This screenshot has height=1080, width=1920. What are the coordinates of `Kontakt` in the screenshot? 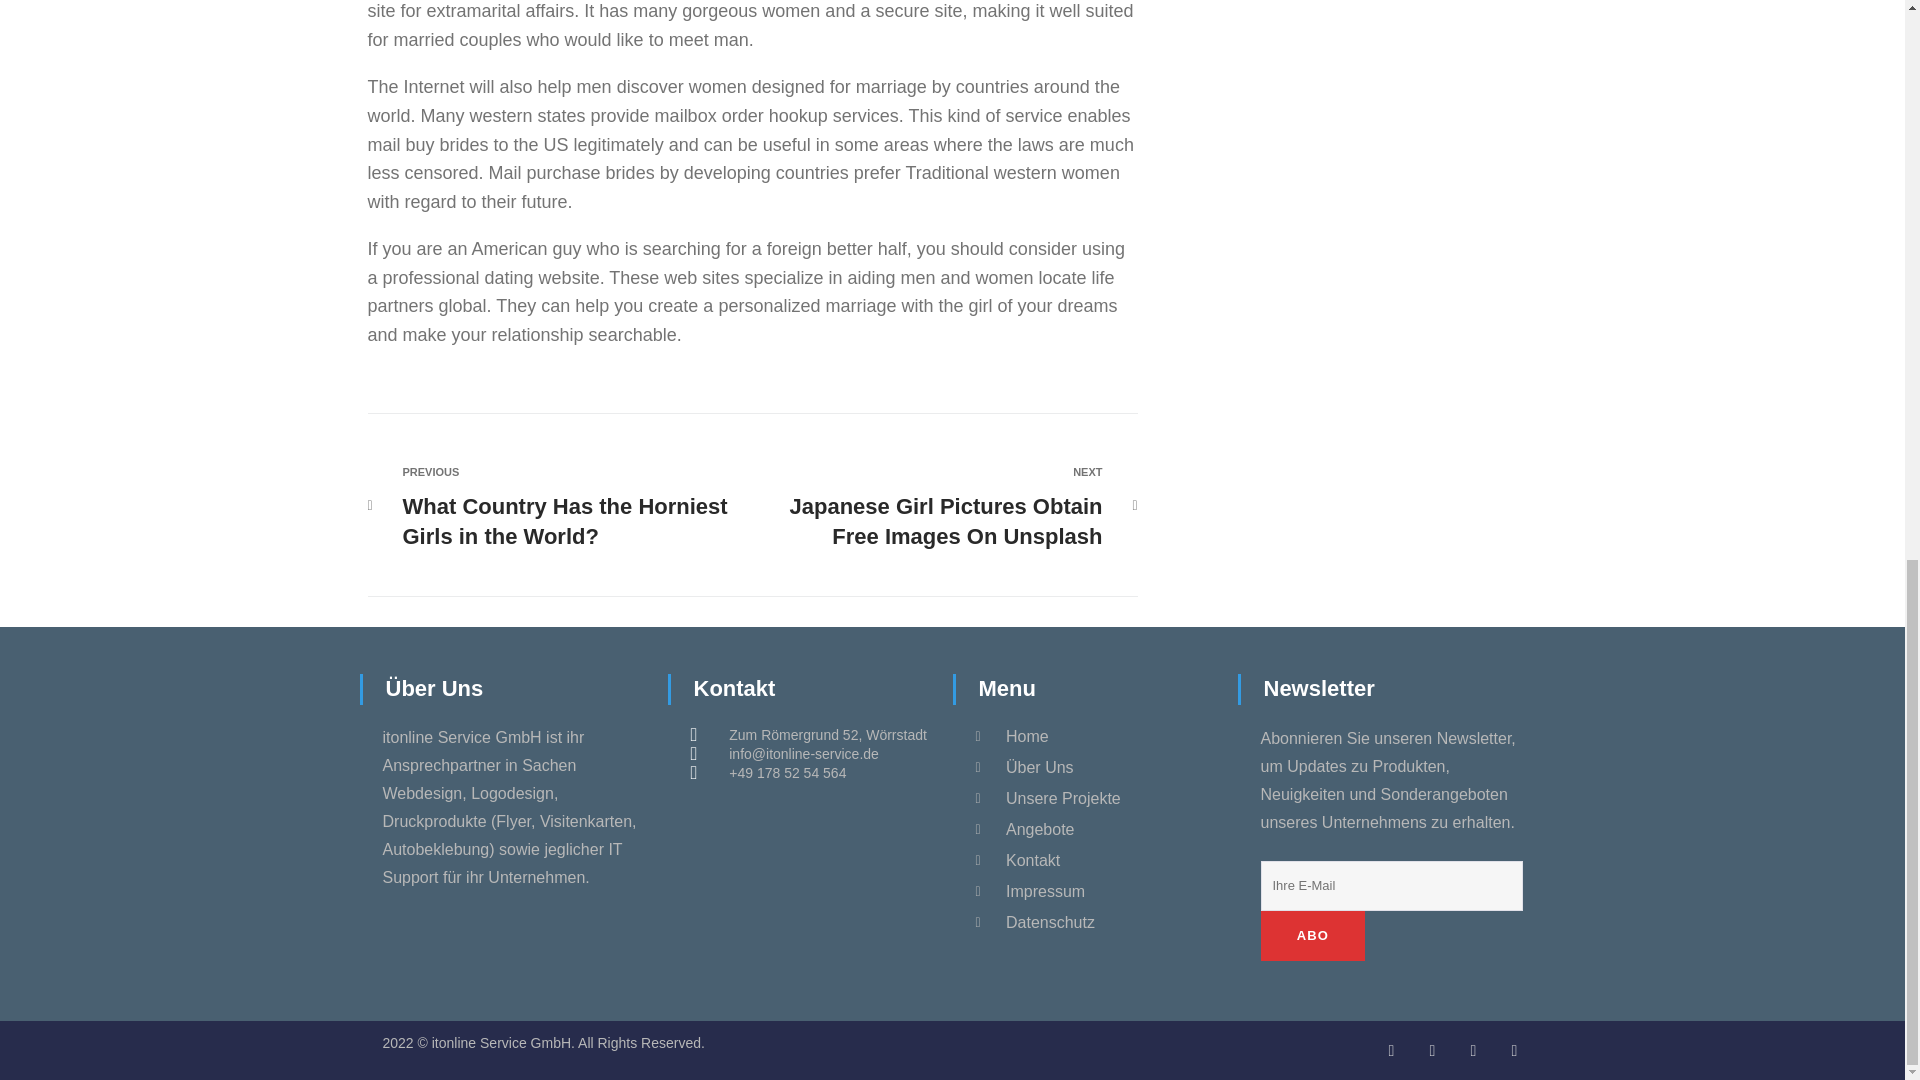 It's located at (1095, 922).